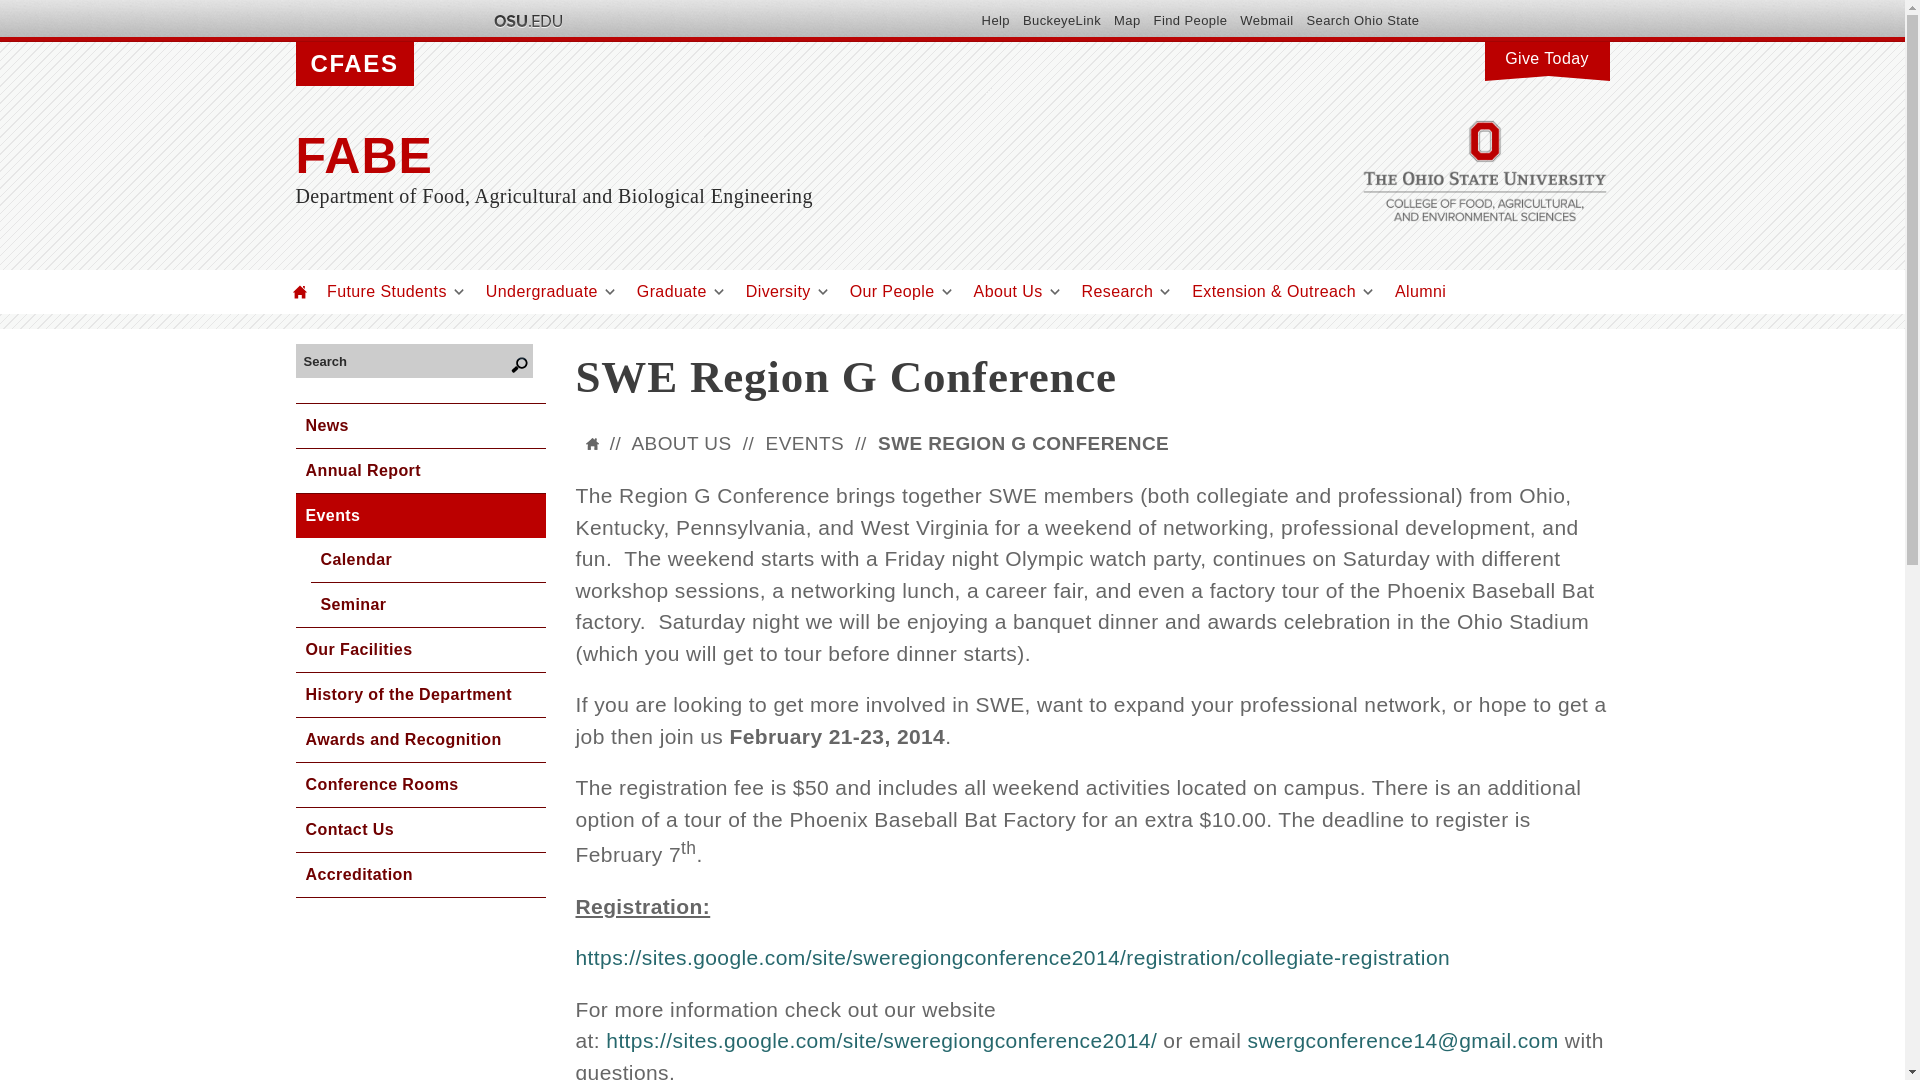  What do you see at coordinates (755, 156) in the screenshot?
I see `FABE` at bounding box center [755, 156].